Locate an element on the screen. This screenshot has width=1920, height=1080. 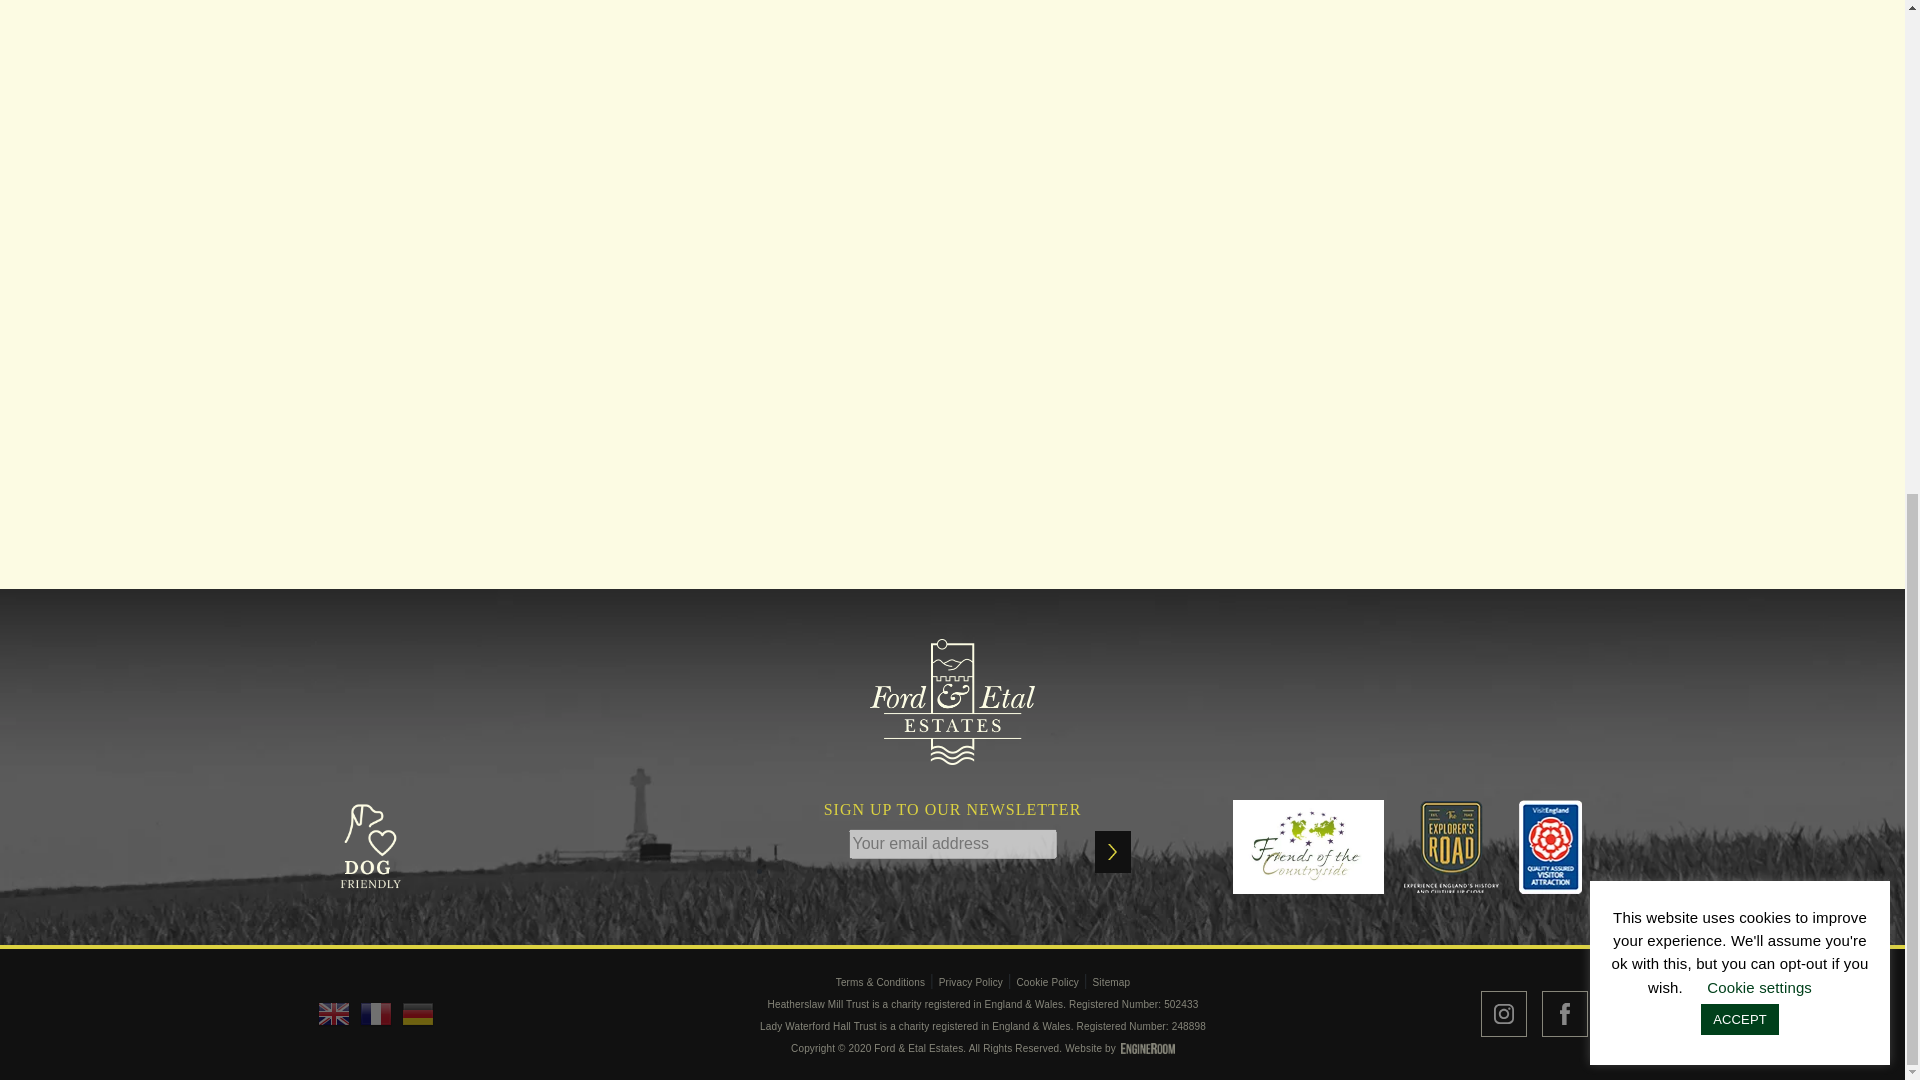
German is located at coordinates (417, 1014).